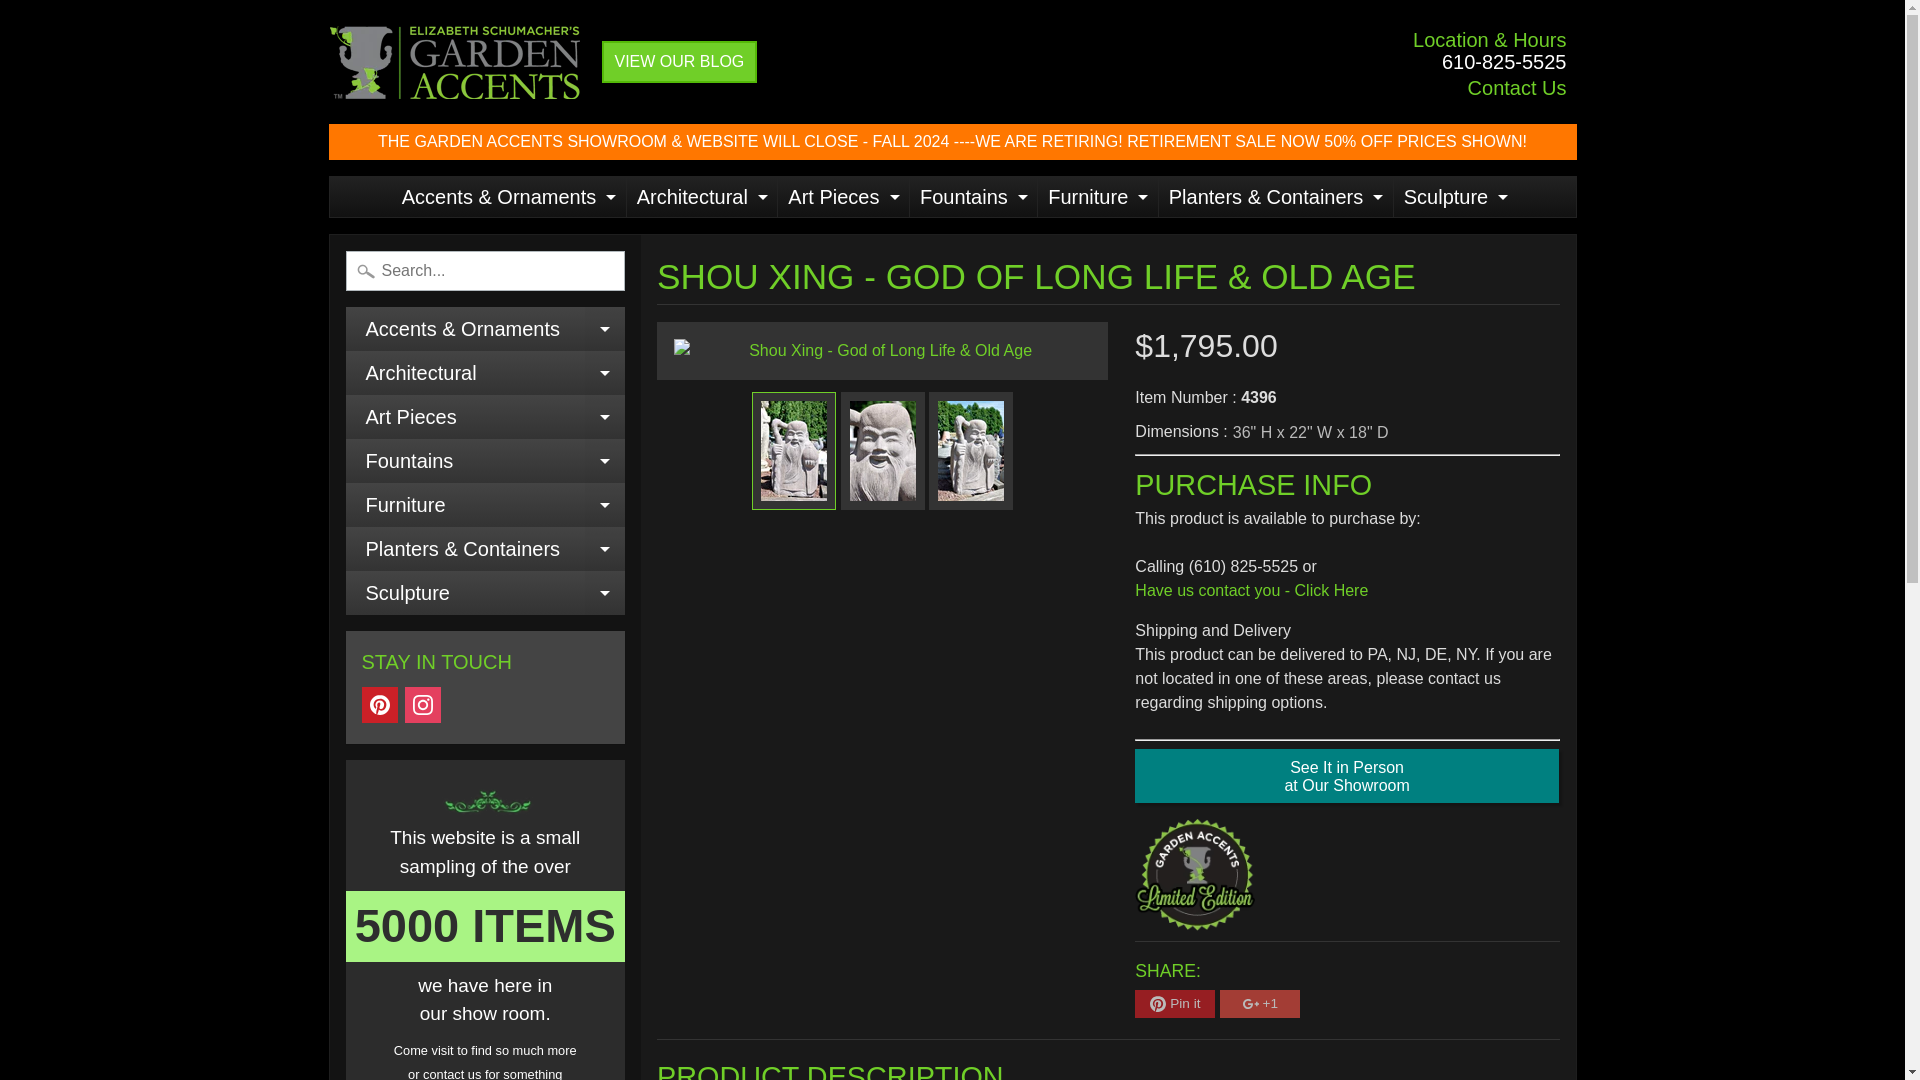 This screenshot has height=1080, width=1920. What do you see at coordinates (464, 62) in the screenshot?
I see `Contact Us` at bounding box center [464, 62].